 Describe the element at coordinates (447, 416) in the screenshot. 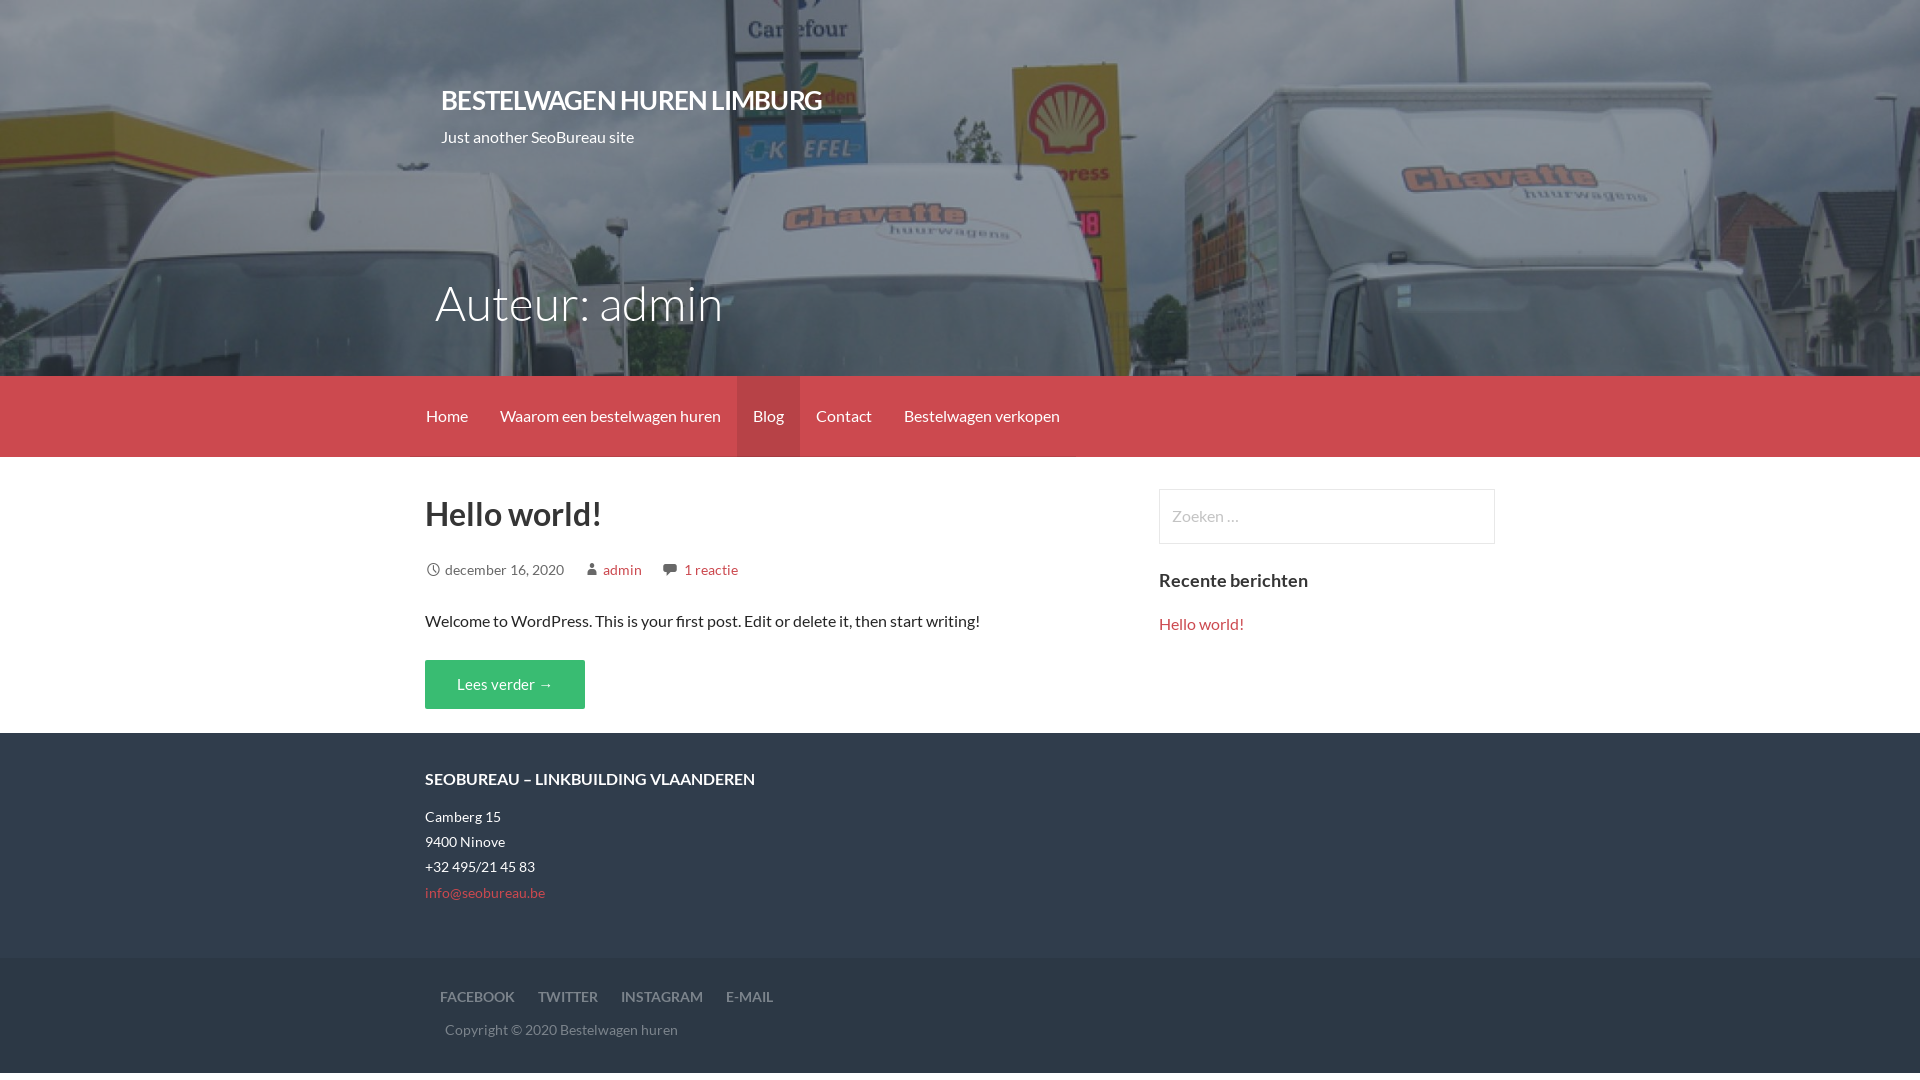

I see `Home` at that location.